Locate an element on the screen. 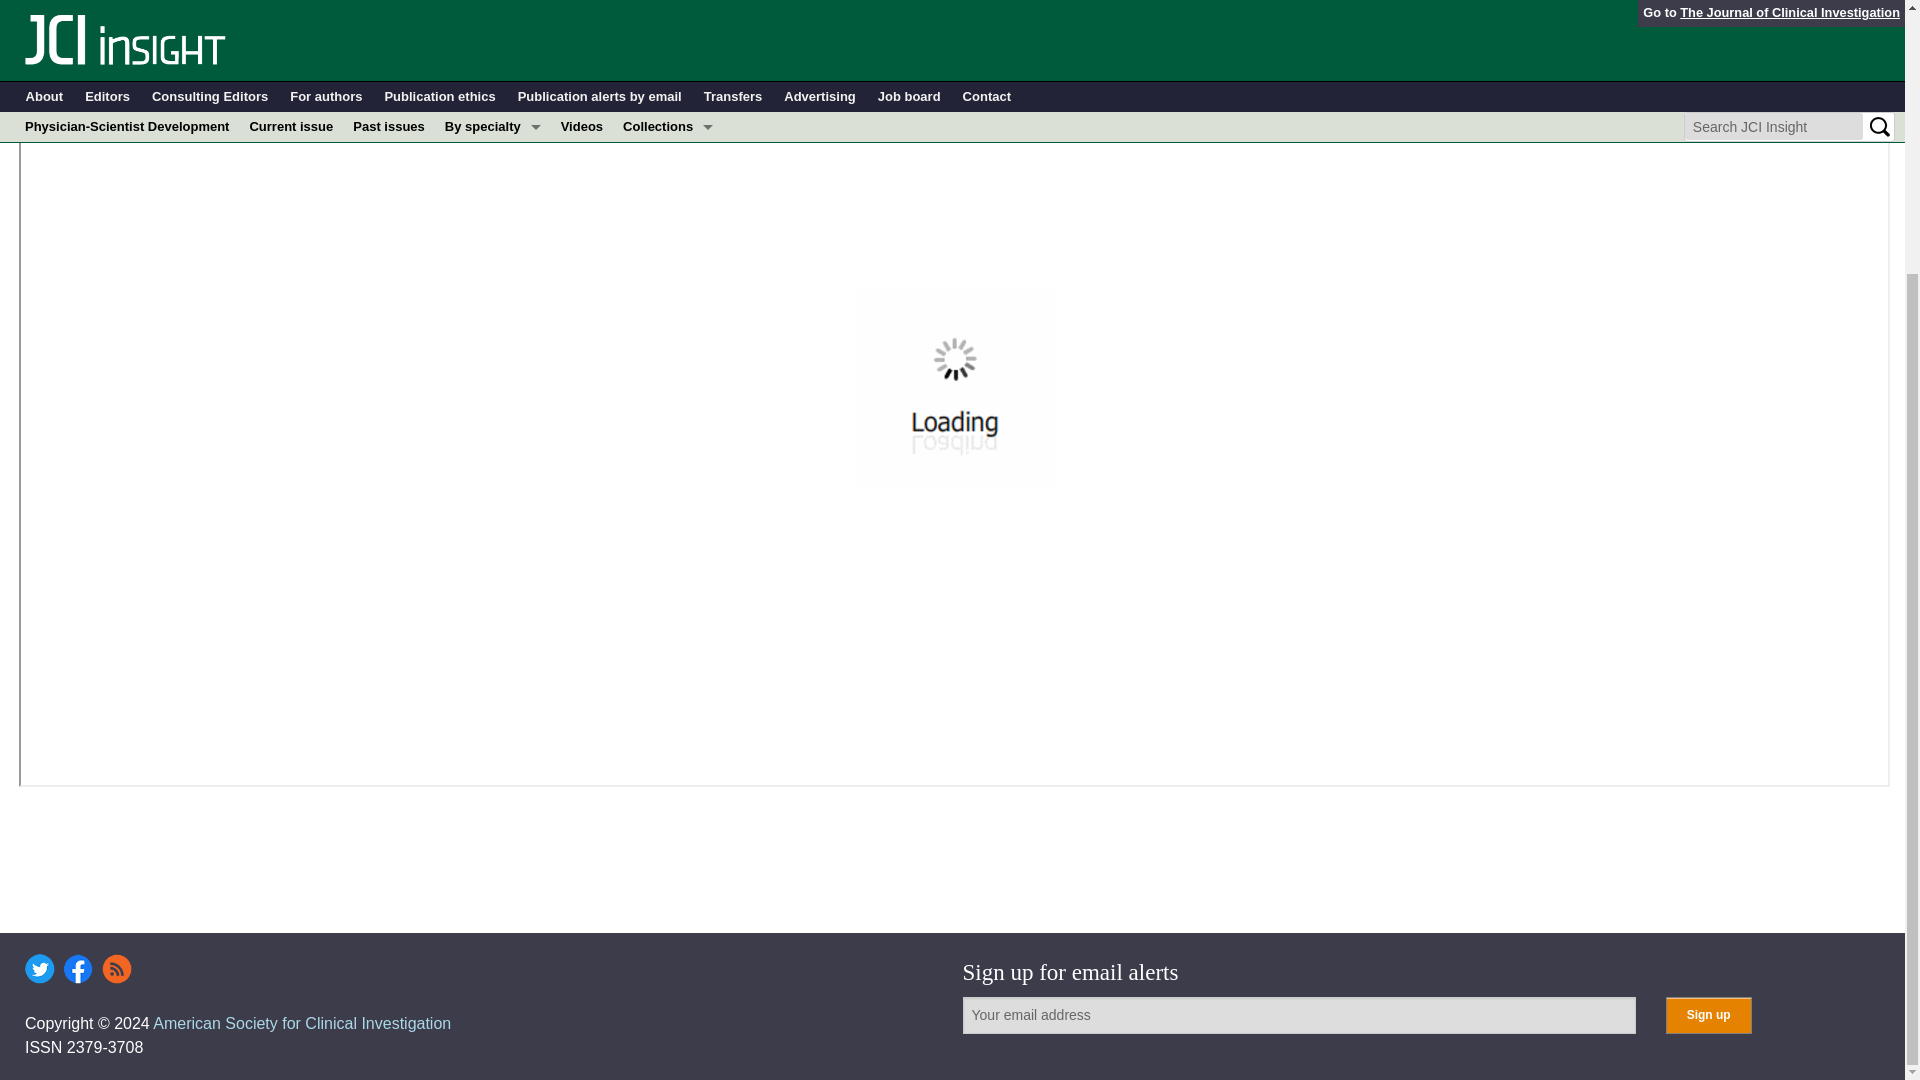  RSS is located at coordinates (116, 968).